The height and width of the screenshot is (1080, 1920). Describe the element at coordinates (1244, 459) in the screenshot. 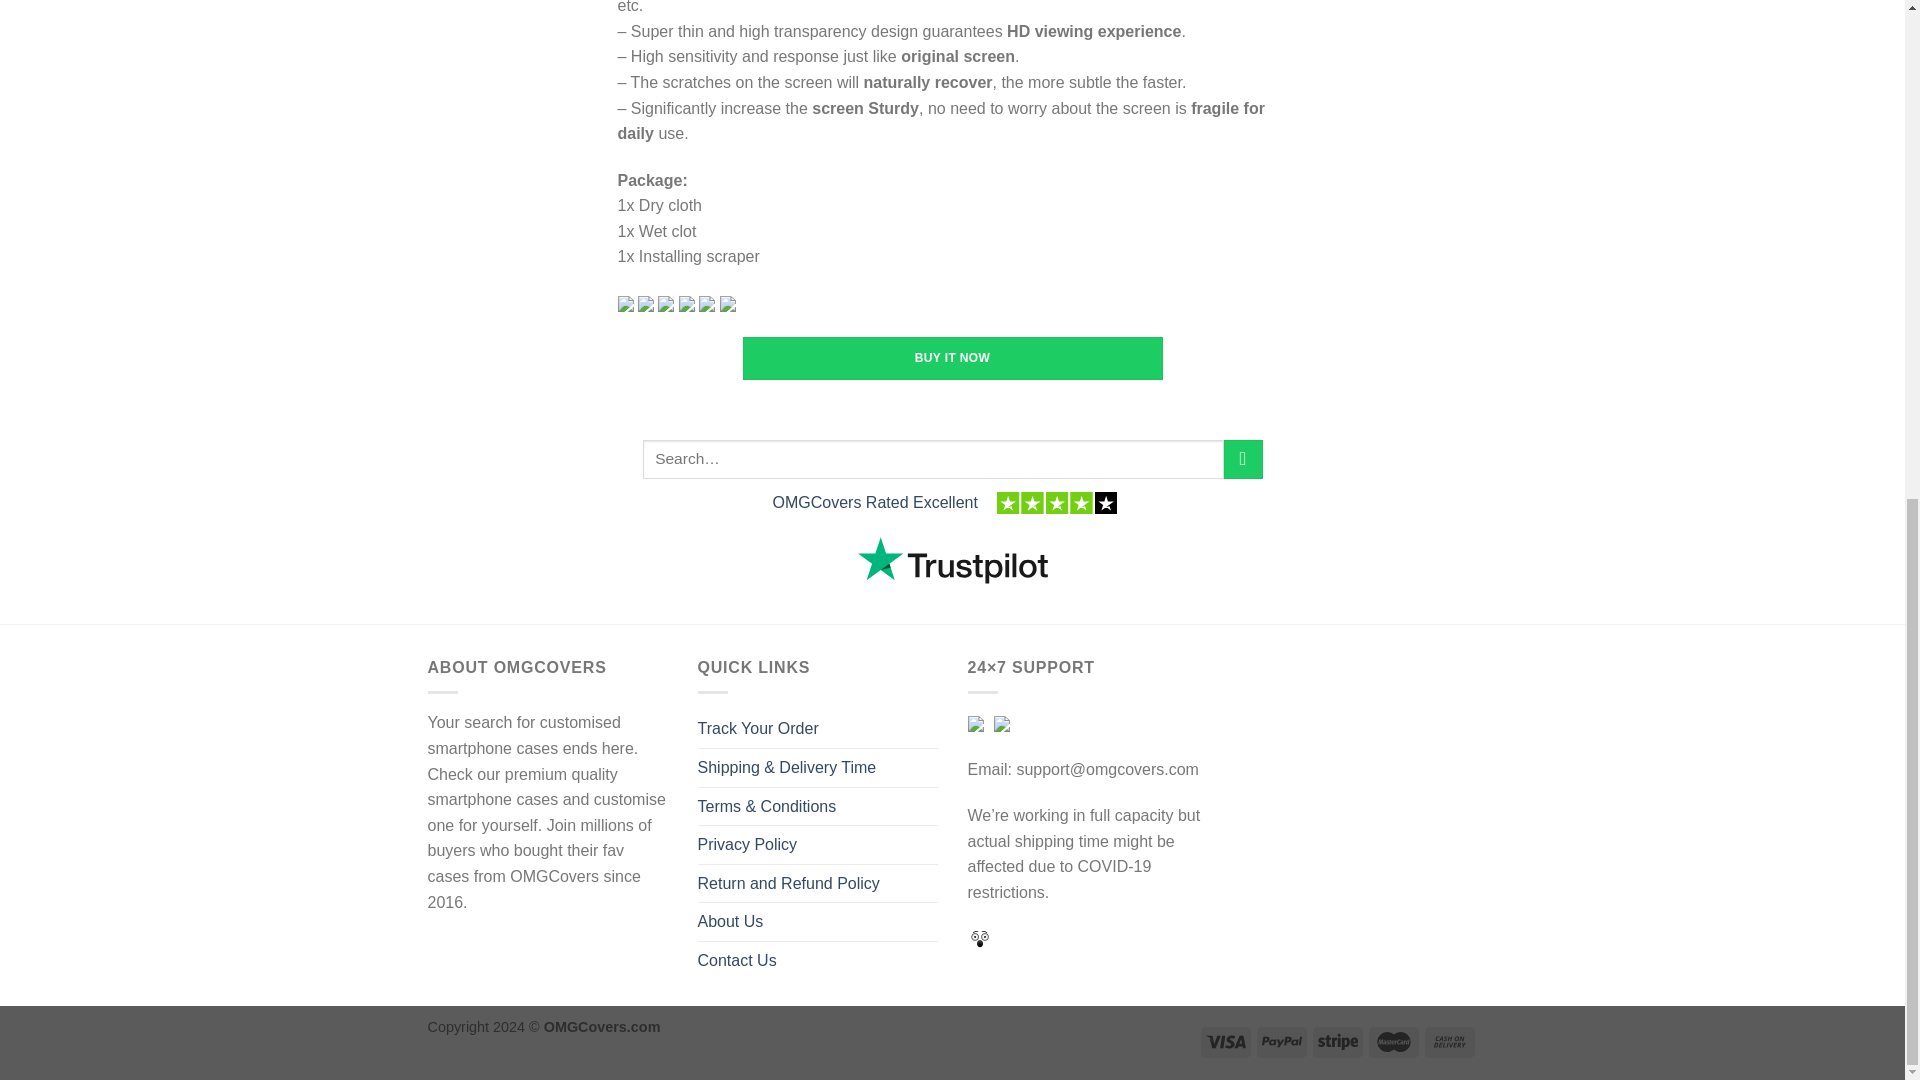

I see `Search` at that location.